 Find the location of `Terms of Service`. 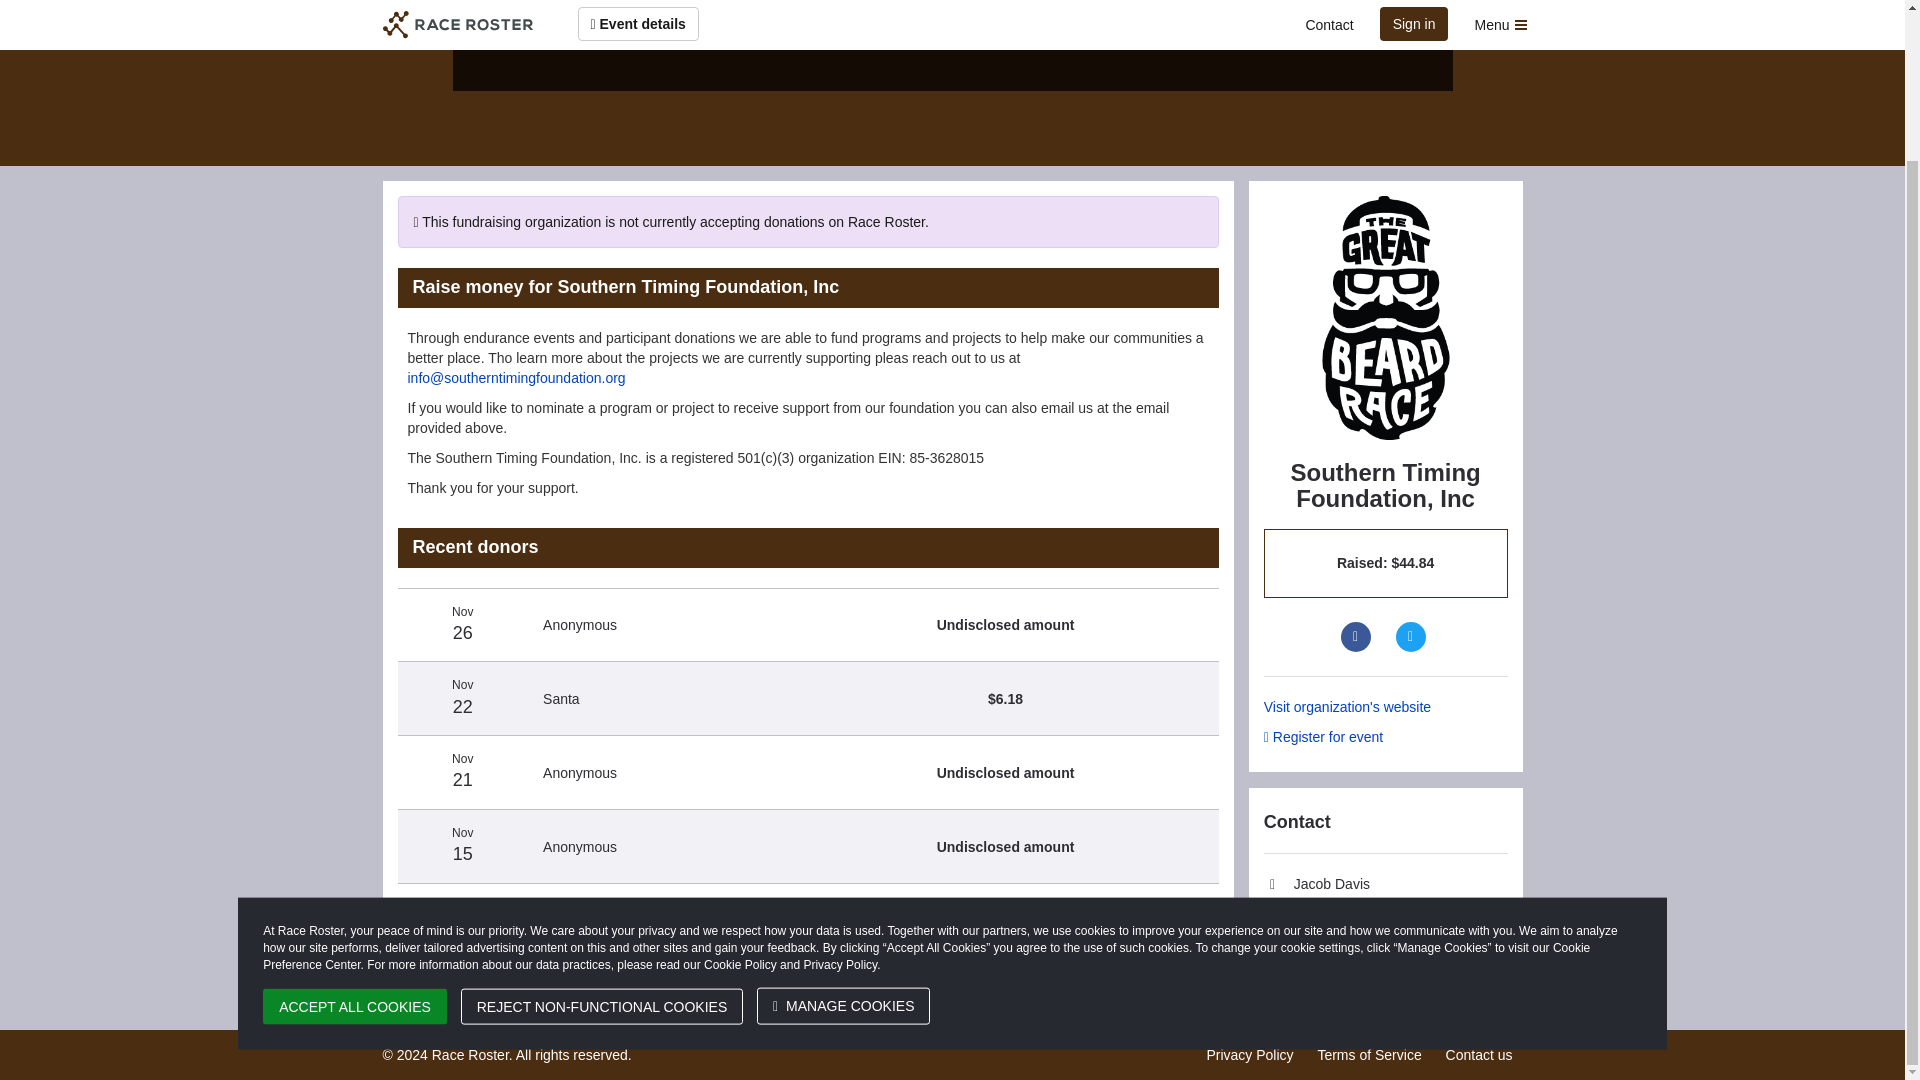

Terms of Service is located at coordinates (1368, 1054).